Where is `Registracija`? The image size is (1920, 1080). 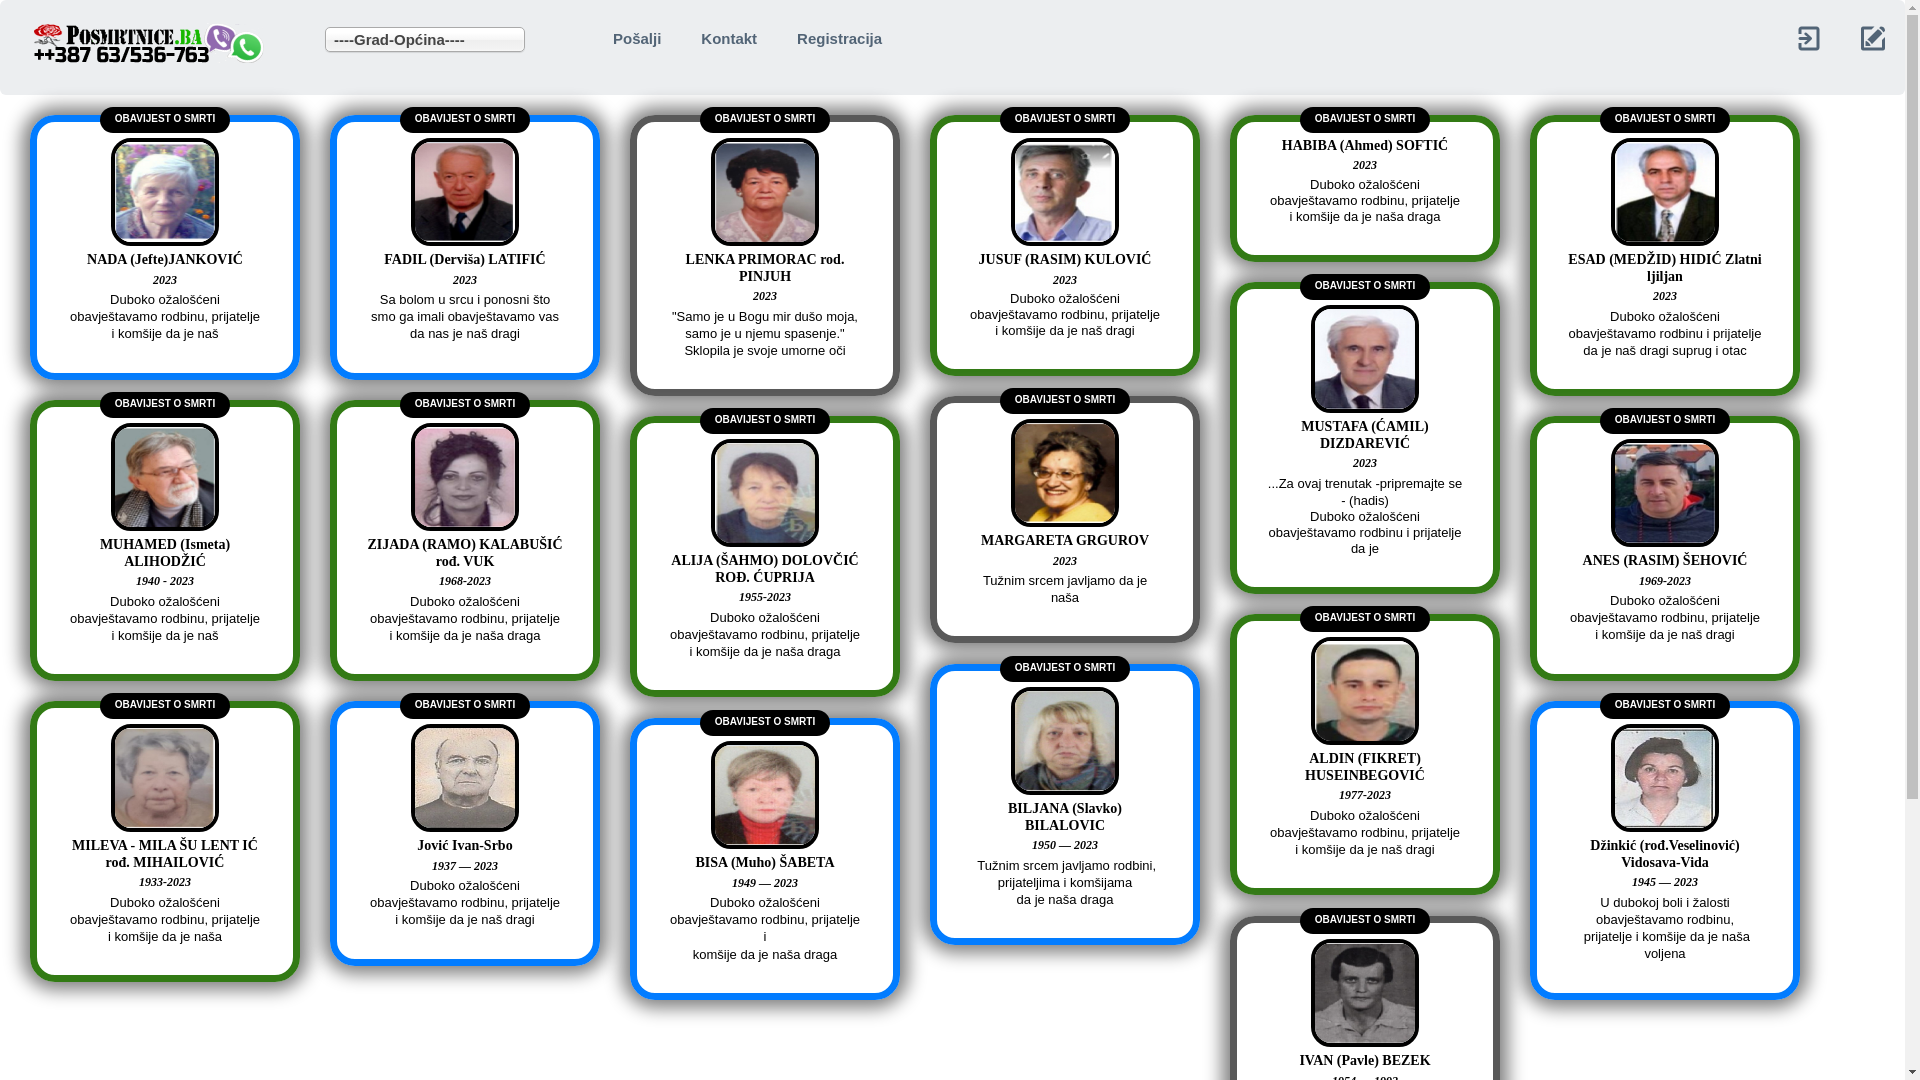
Registracija is located at coordinates (840, 38).